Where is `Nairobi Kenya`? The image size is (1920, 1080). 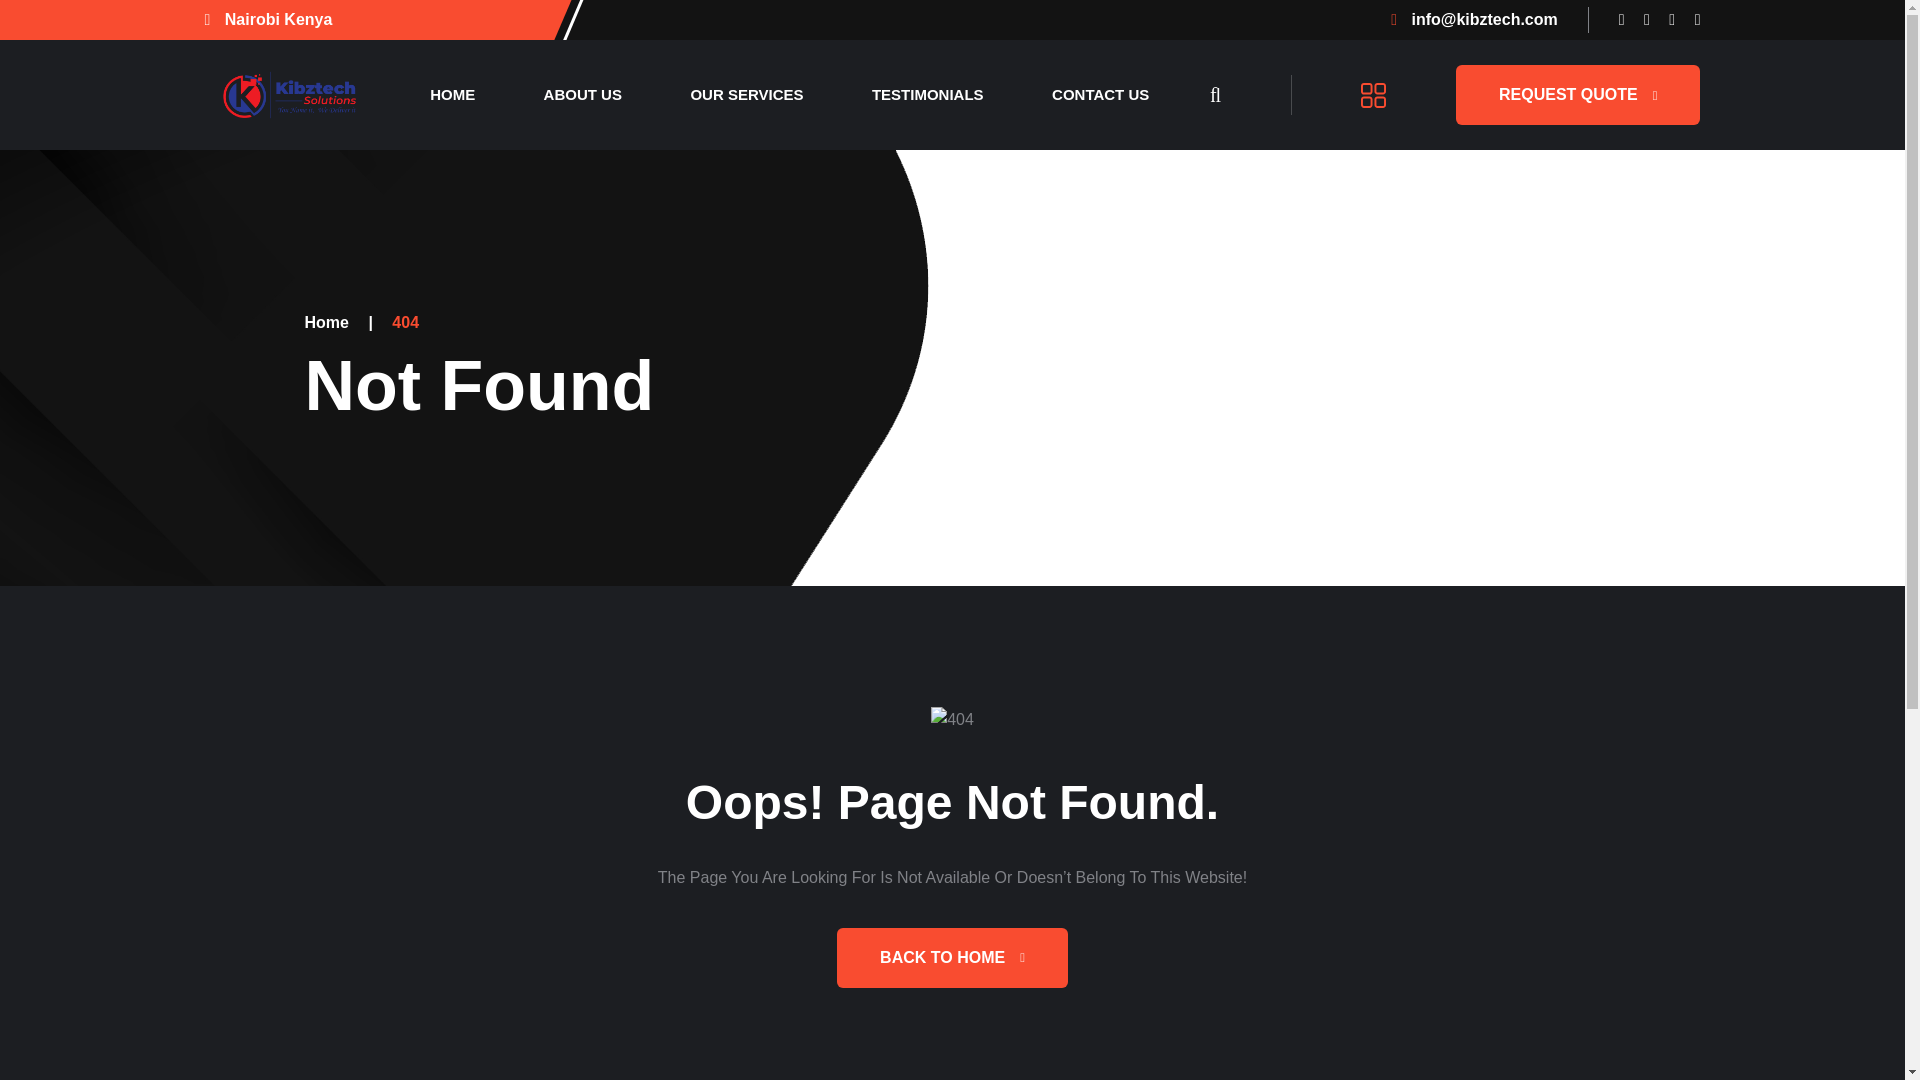
Nairobi Kenya is located at coordinates (268, 19).